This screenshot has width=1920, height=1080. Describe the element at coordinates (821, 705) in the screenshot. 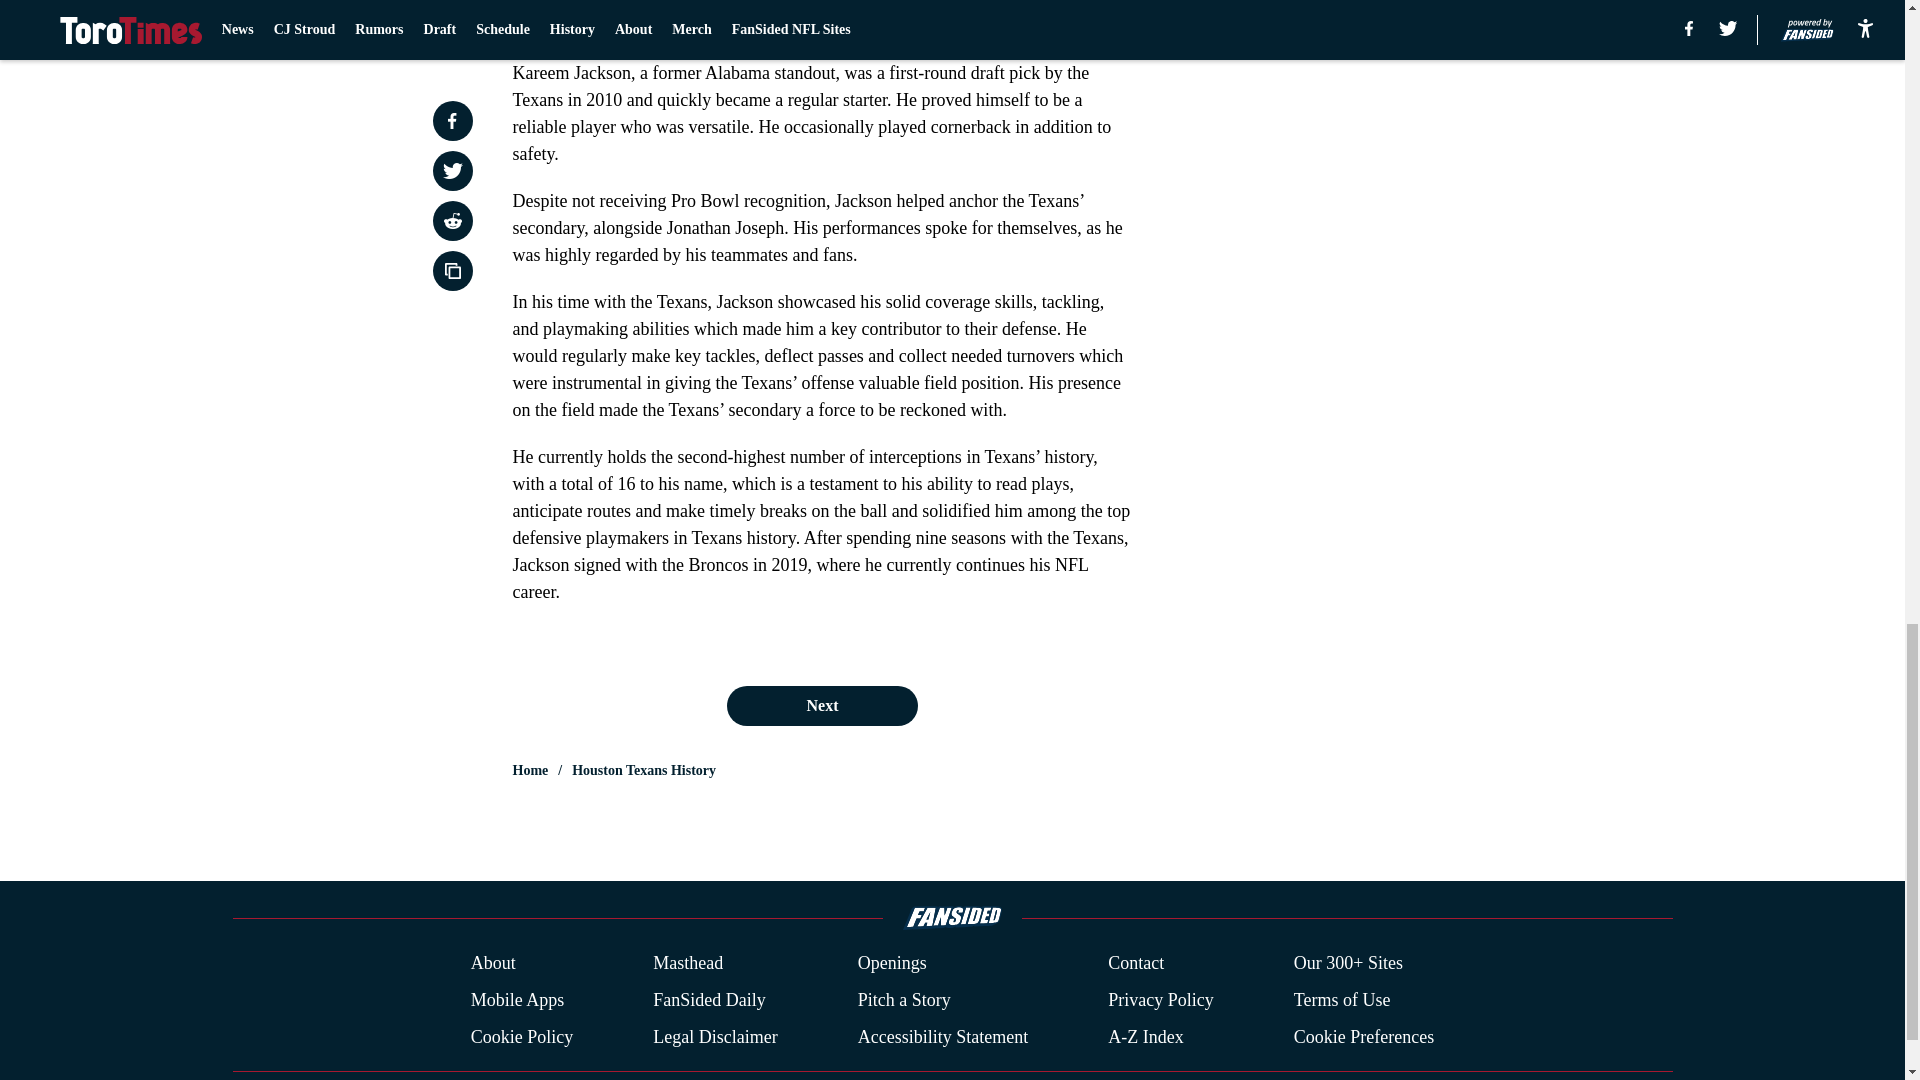

I see `Next` at that location.